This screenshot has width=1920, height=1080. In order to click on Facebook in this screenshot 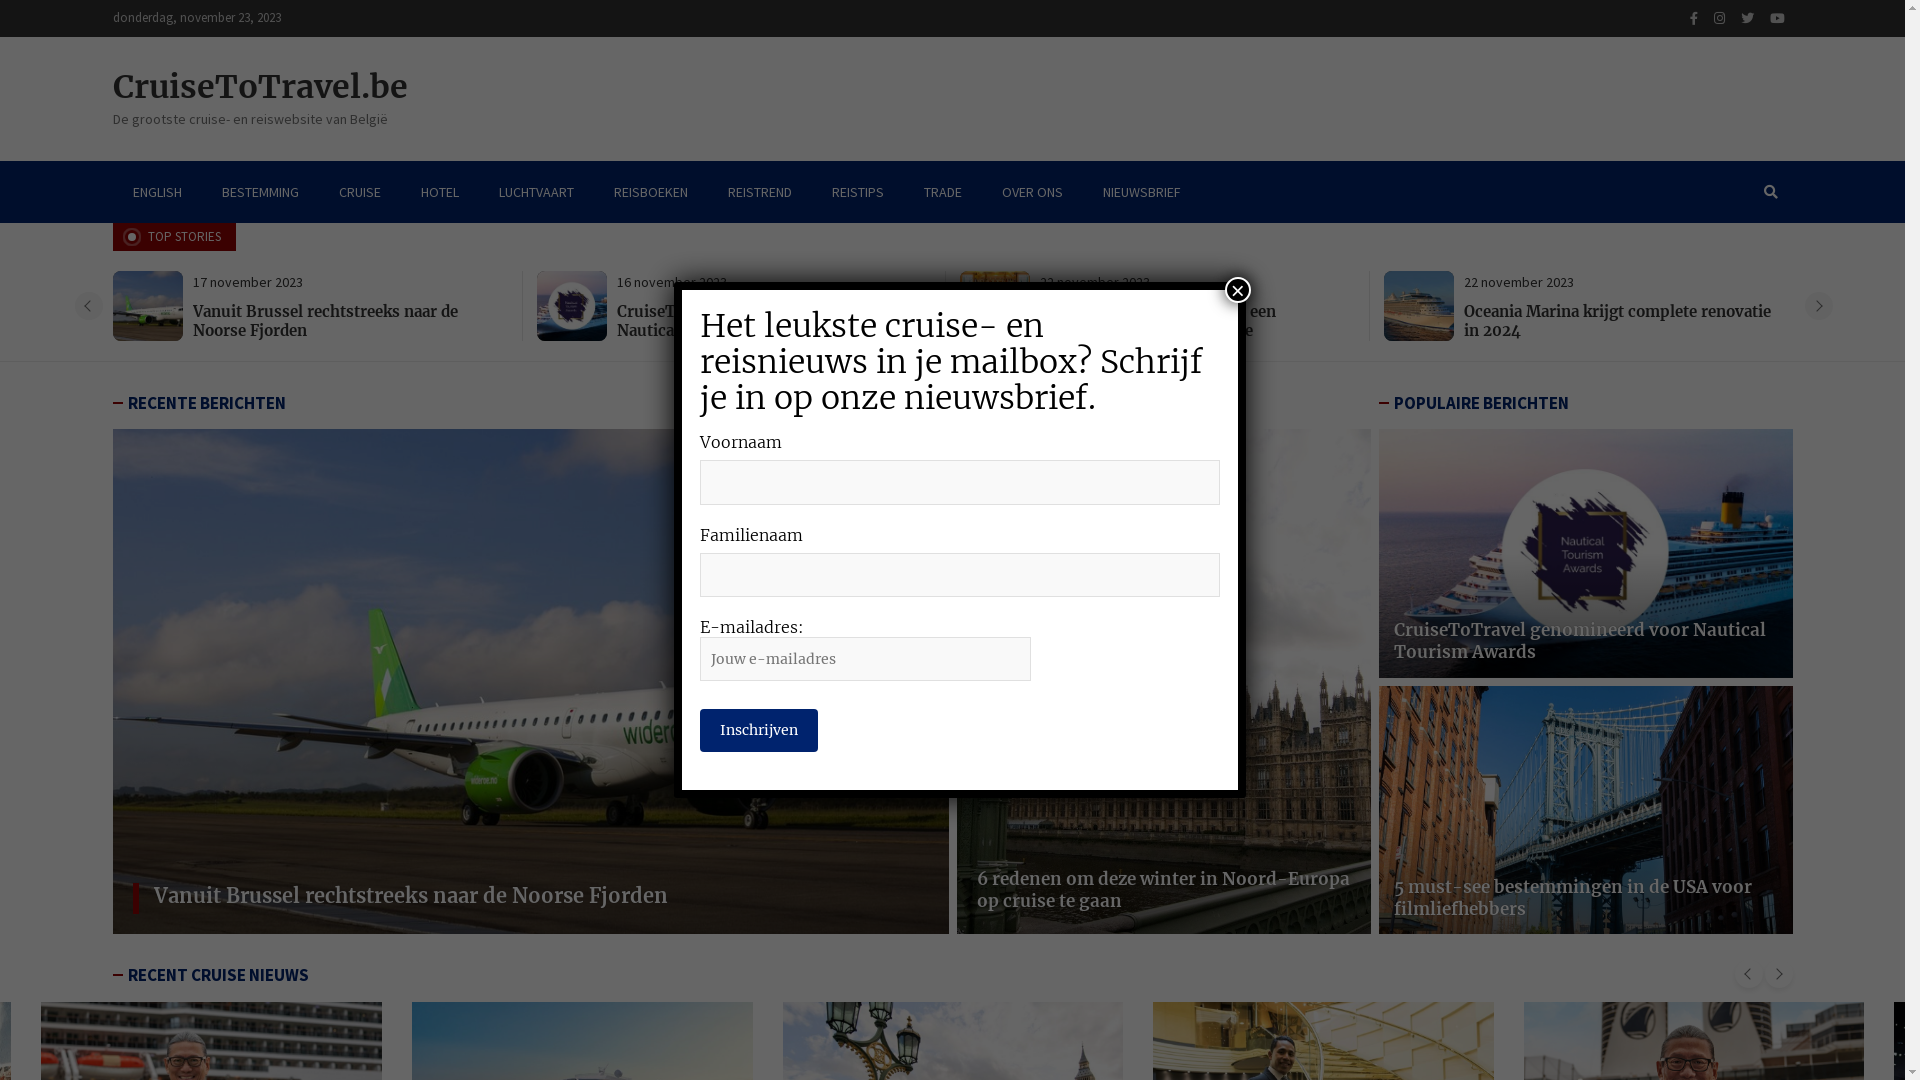, I will do `click(1694, 18)`.